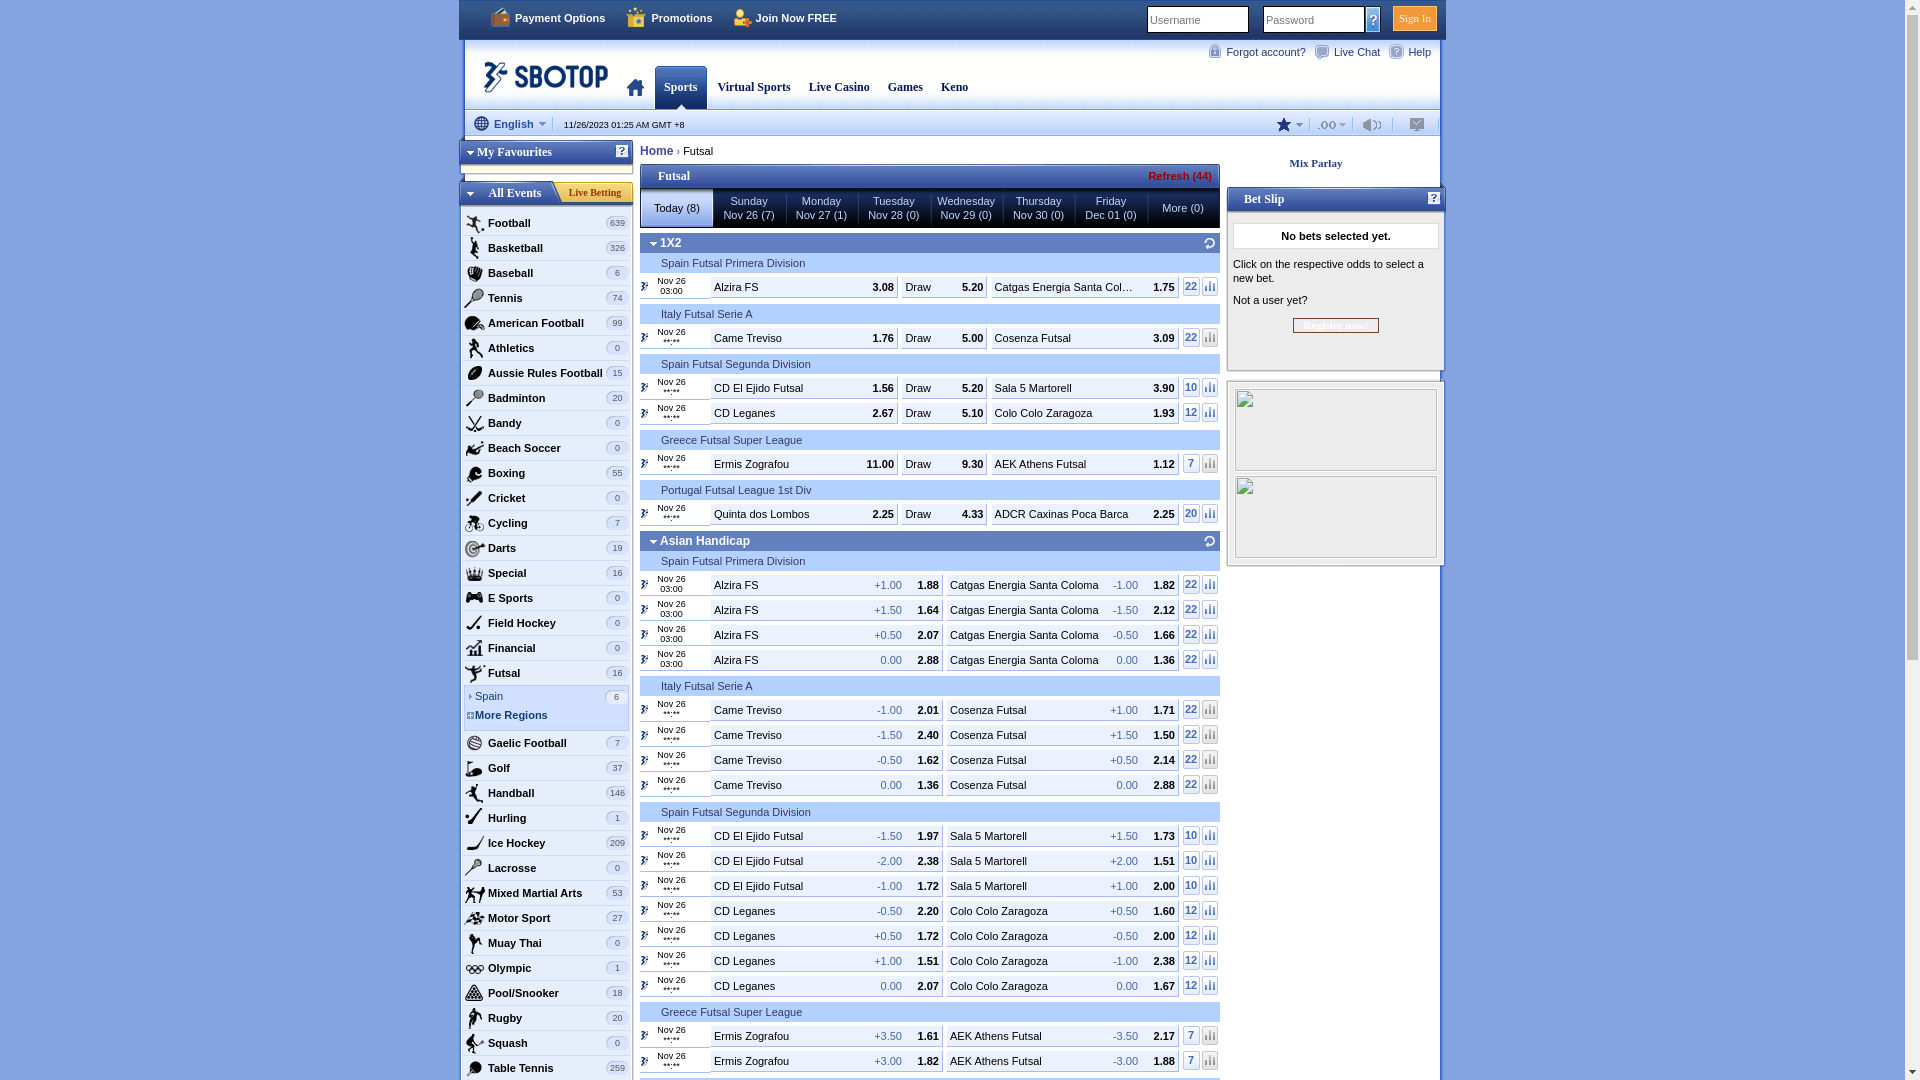  I want to click on Upcoming live, so click(643, 337).